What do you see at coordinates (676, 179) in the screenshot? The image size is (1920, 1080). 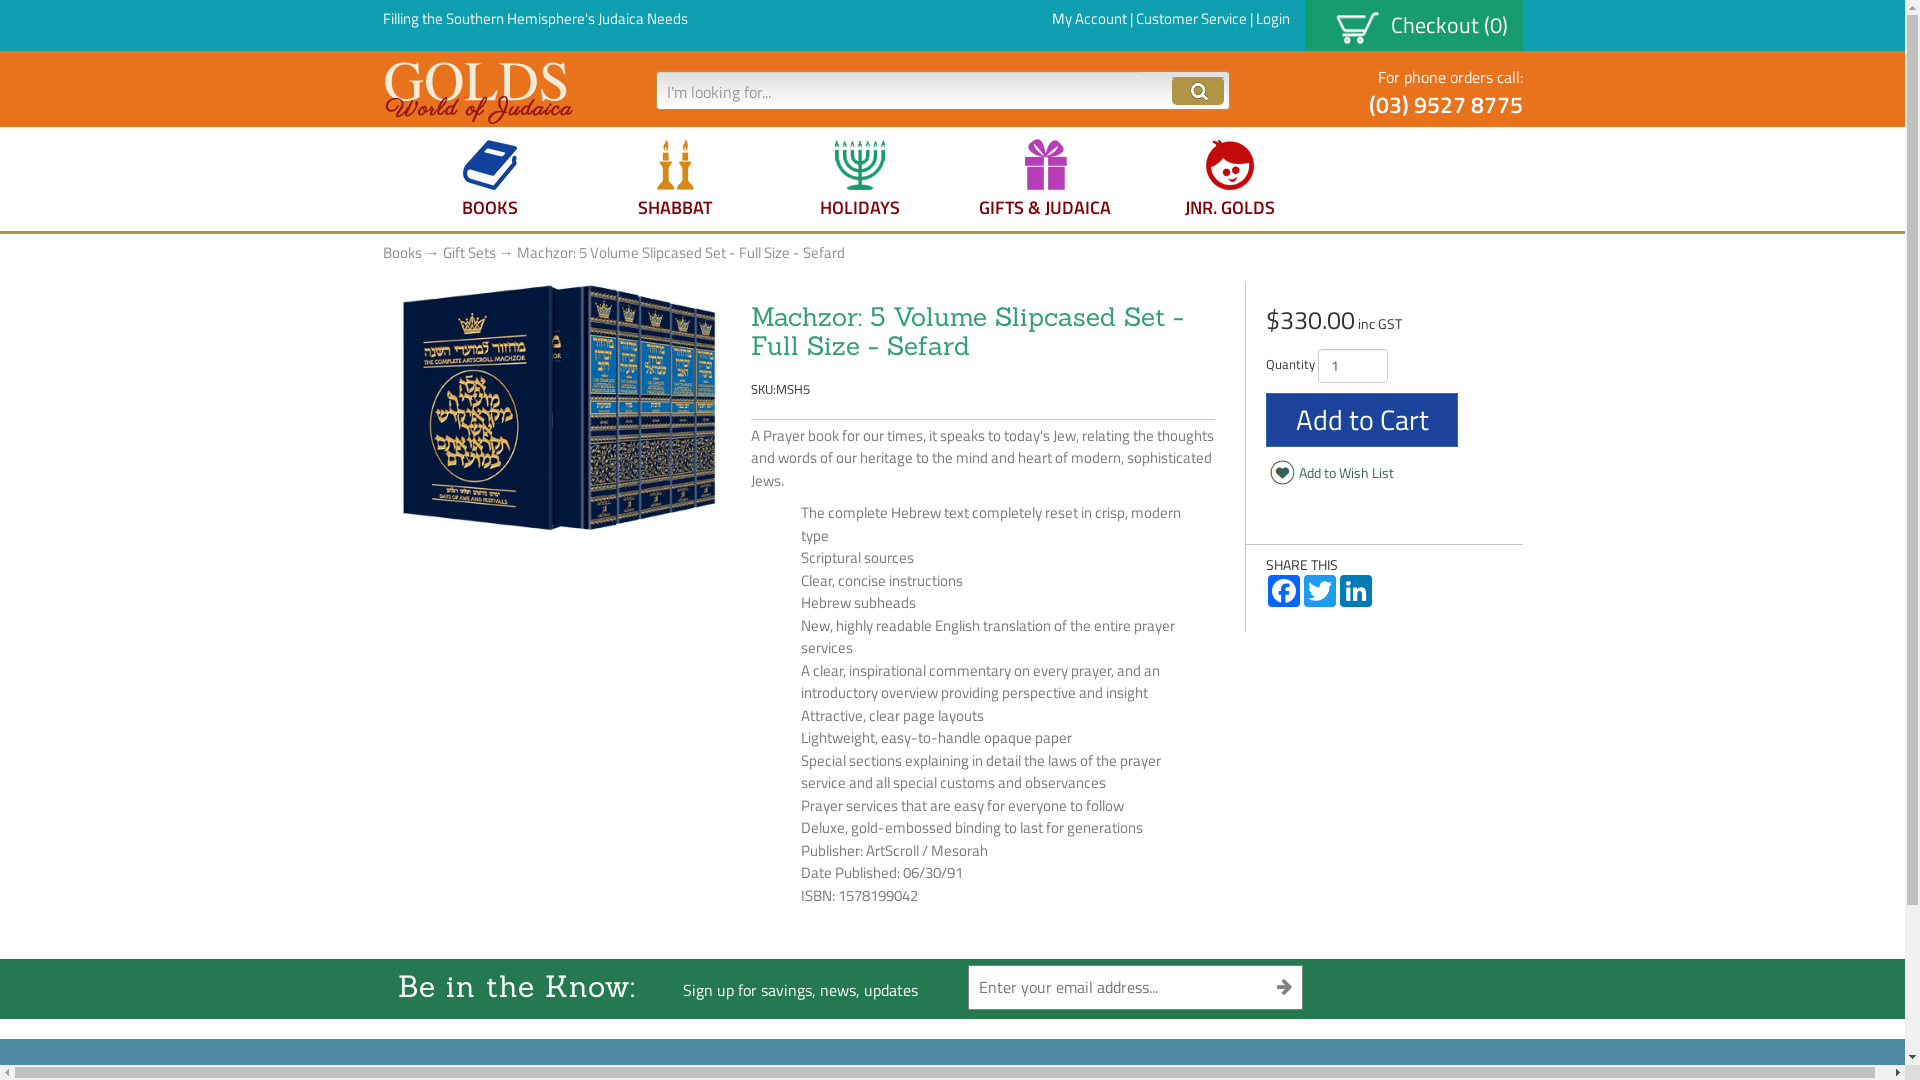 I see `SHABBAT` at bounding box center [676, 179].